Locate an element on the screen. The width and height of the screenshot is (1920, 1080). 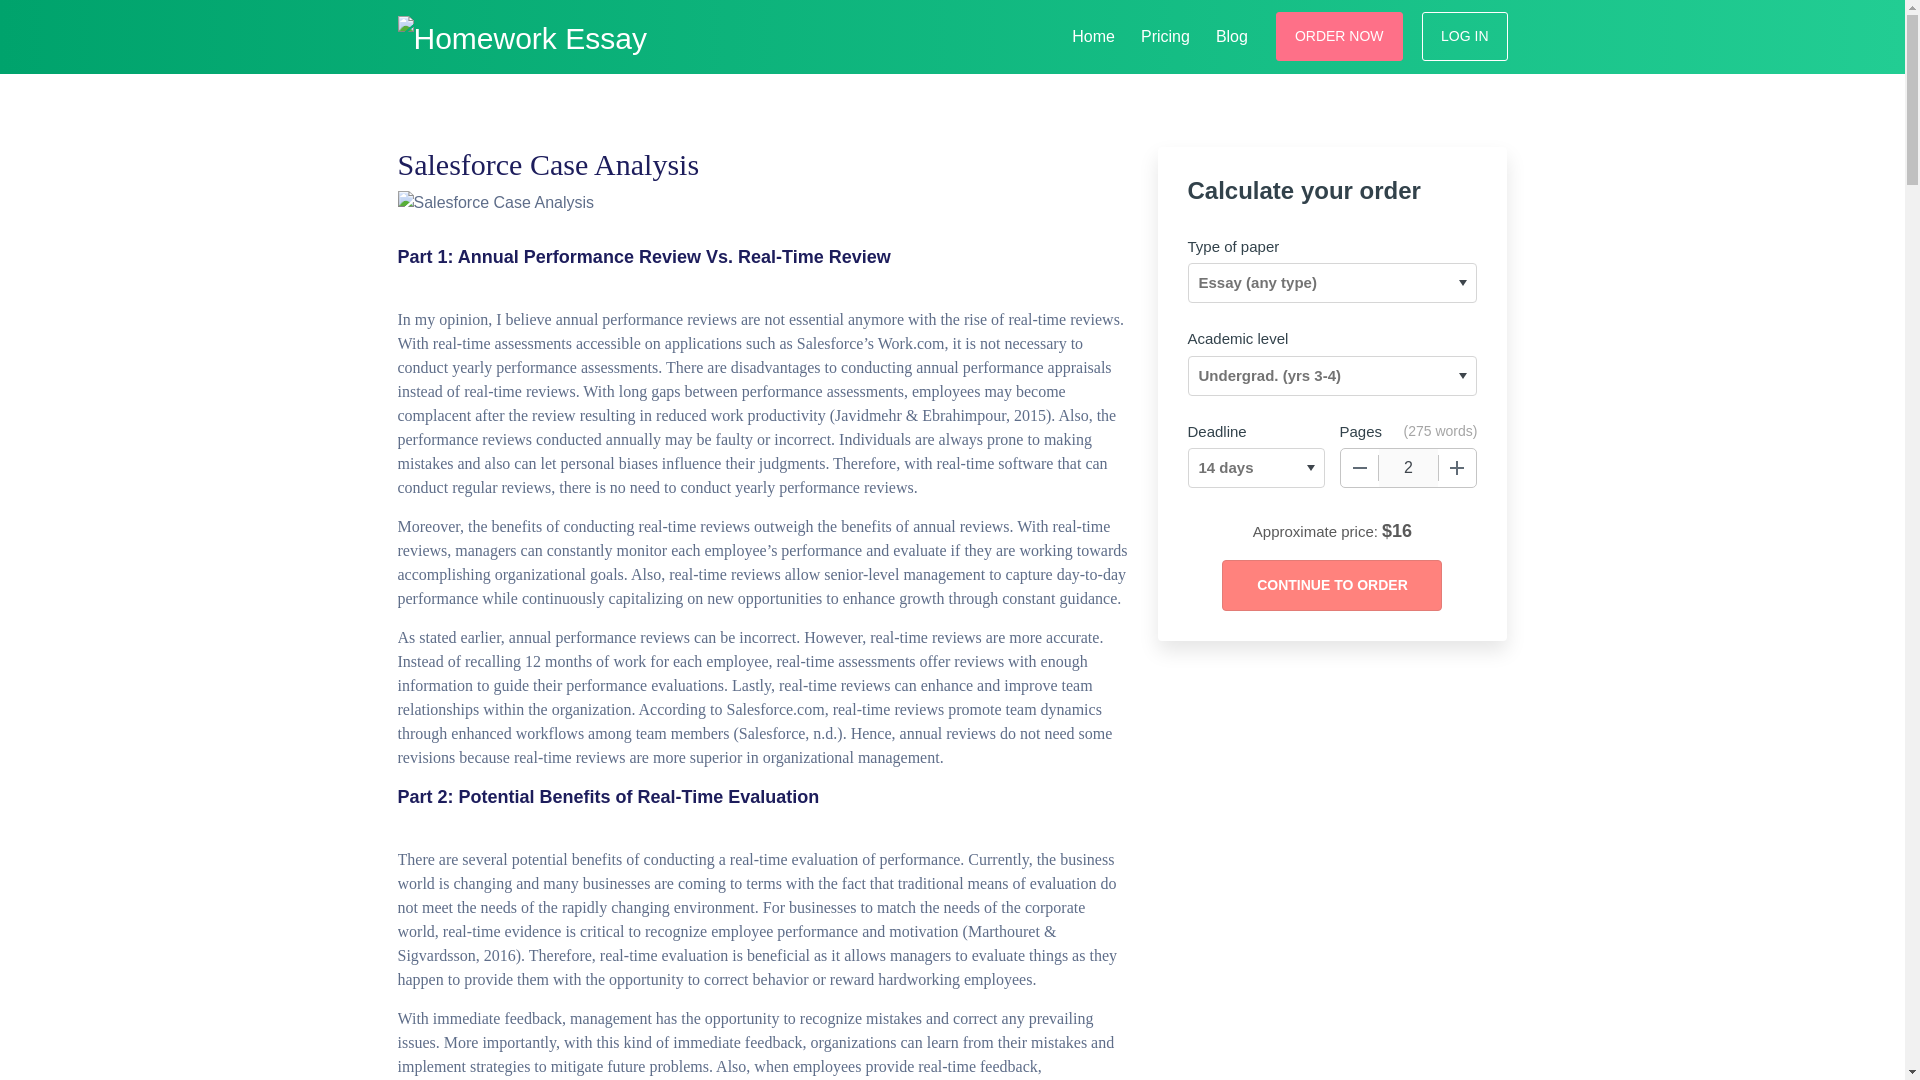
Decrease is located at coordinates (1359, 468).